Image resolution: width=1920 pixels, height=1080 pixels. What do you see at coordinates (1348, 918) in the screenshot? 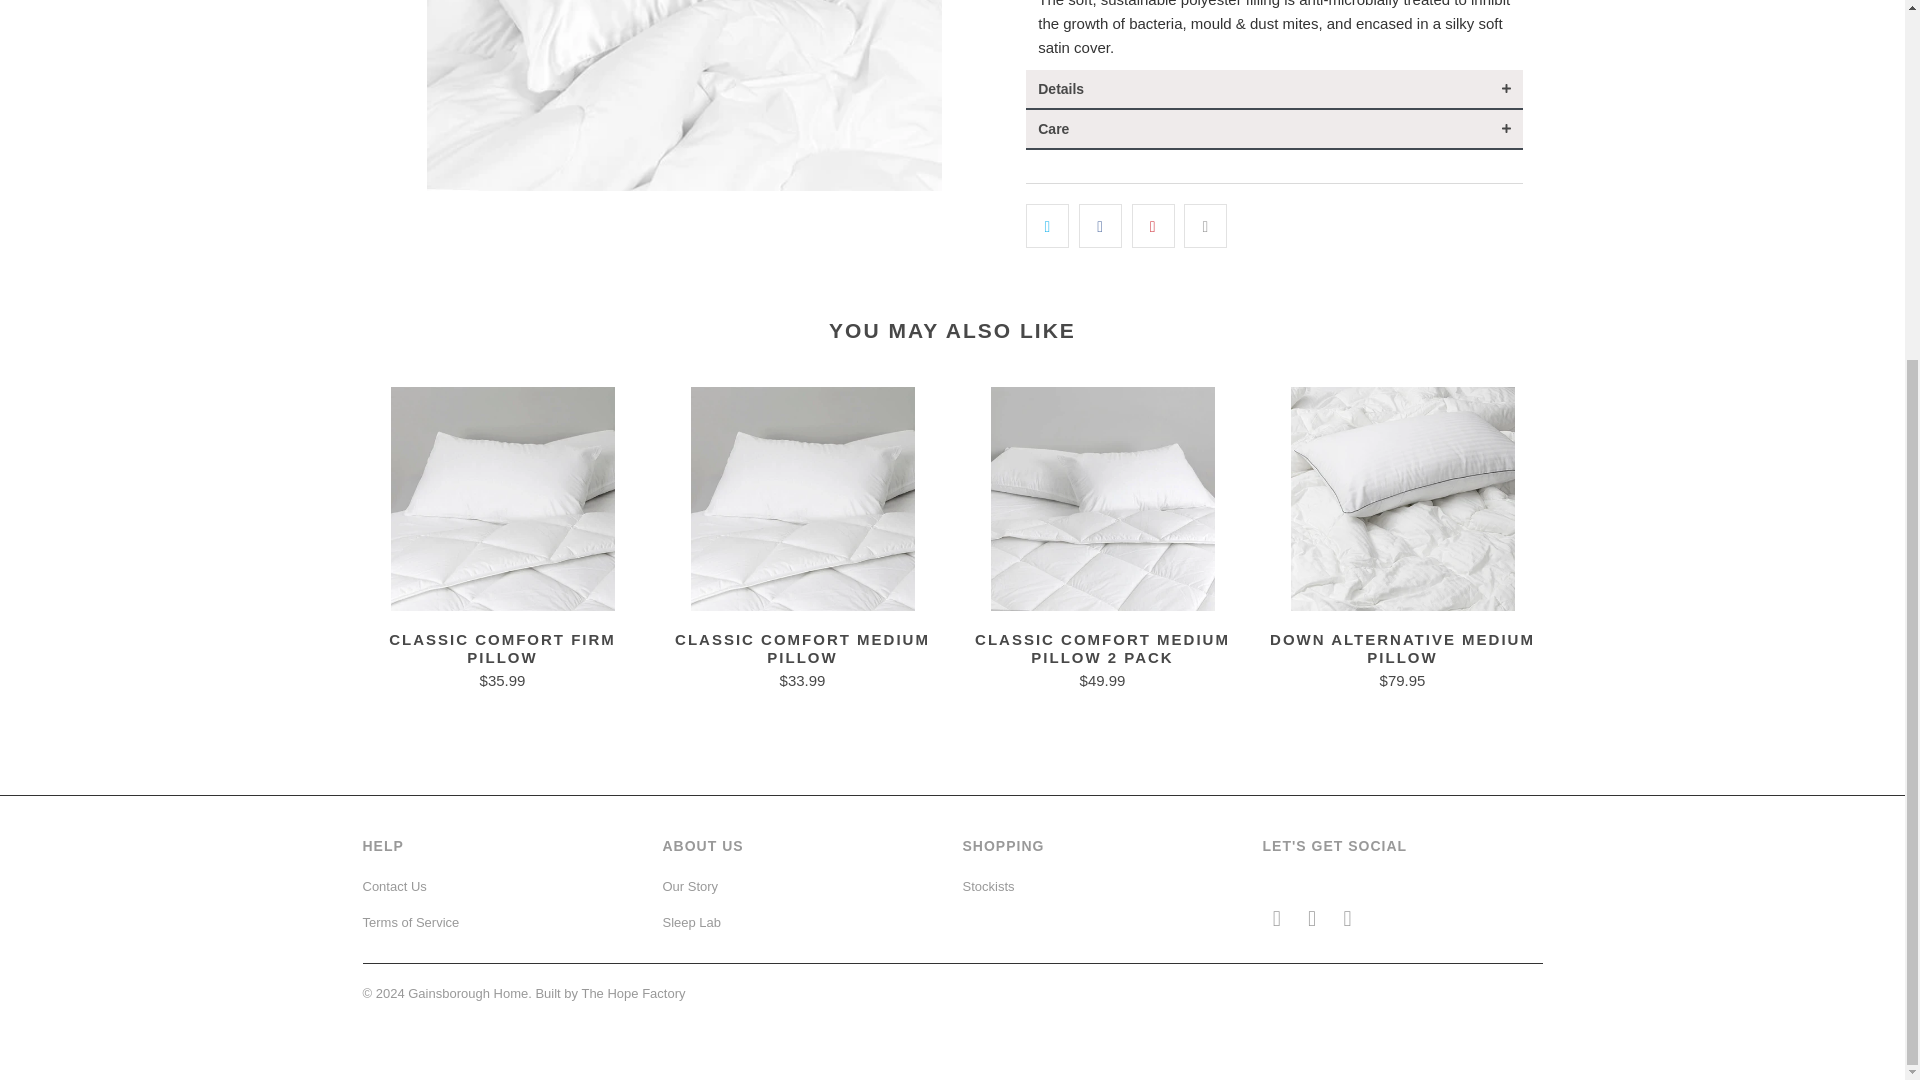
I see `Gainsborough Home on Instagram` at bounding box center [1348, 918].